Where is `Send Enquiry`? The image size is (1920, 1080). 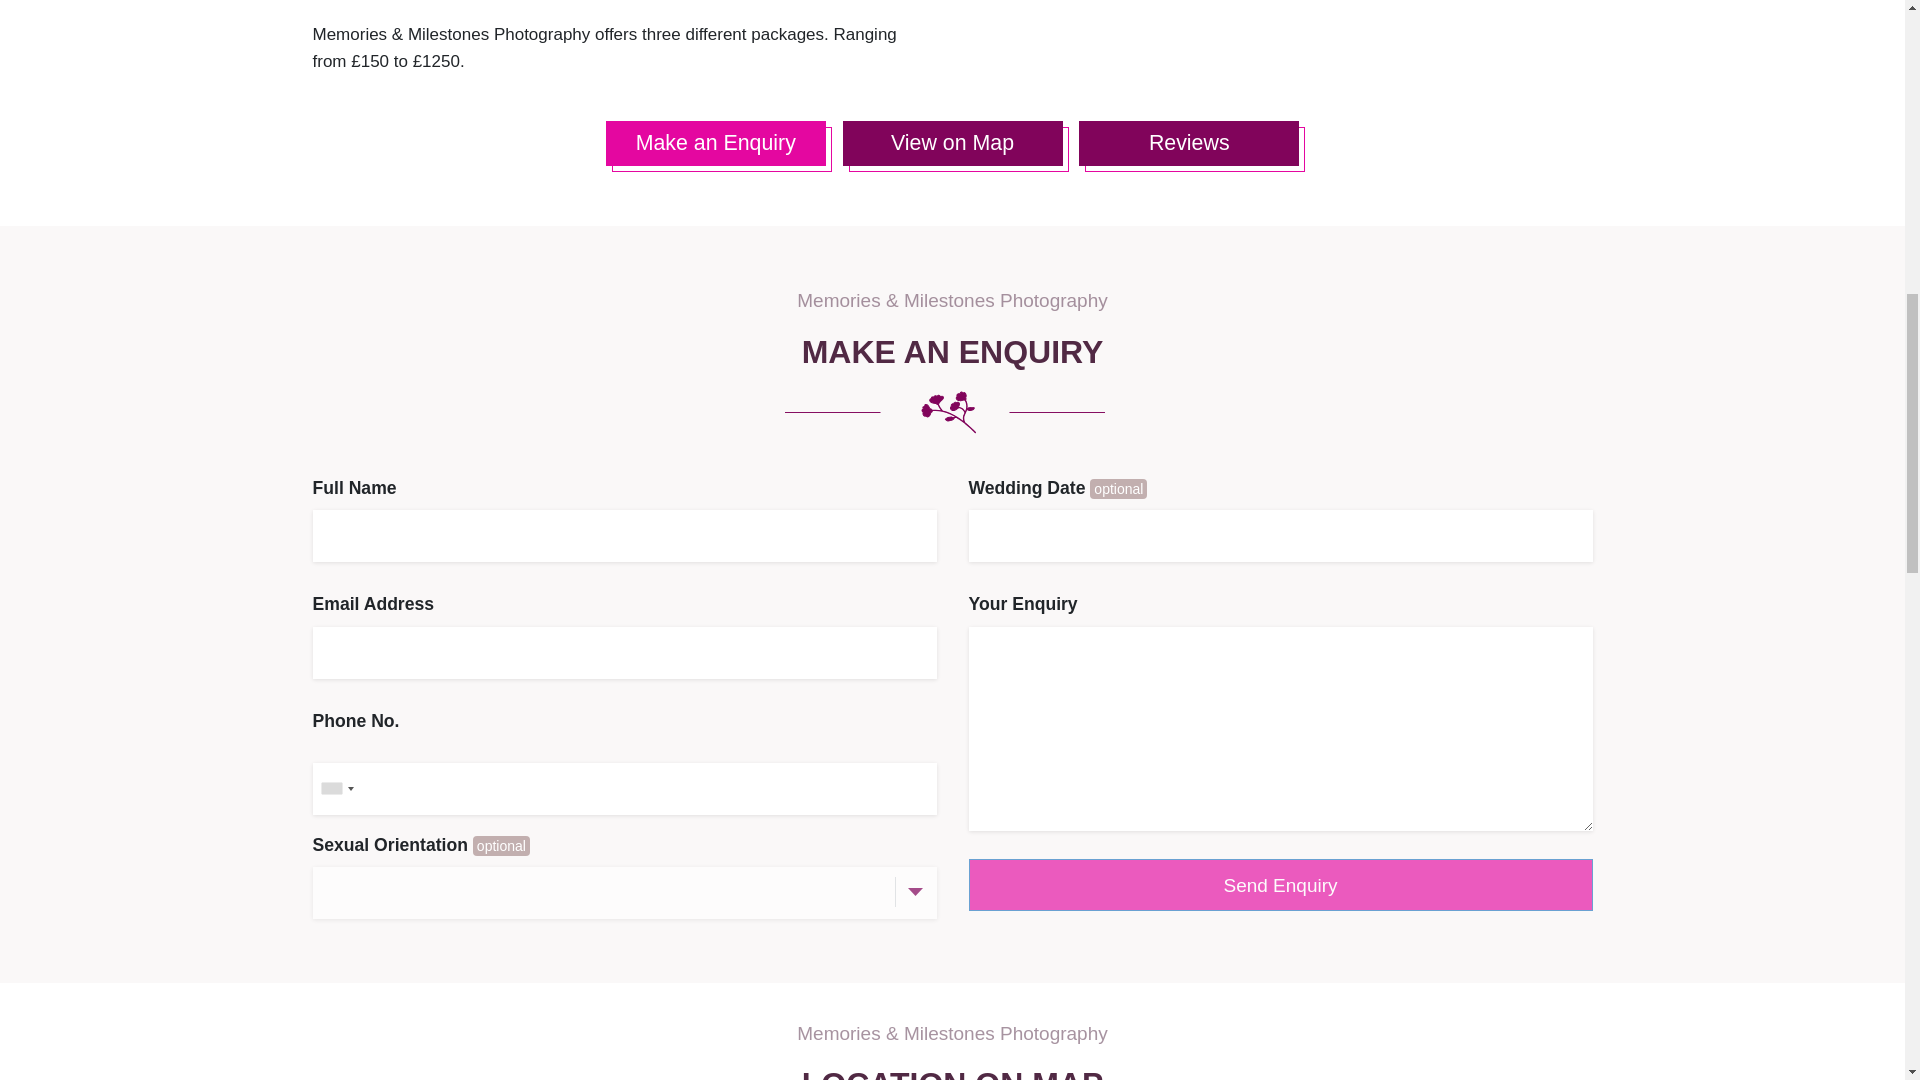
Send Enquiry is located at coordinates (1279, 884).